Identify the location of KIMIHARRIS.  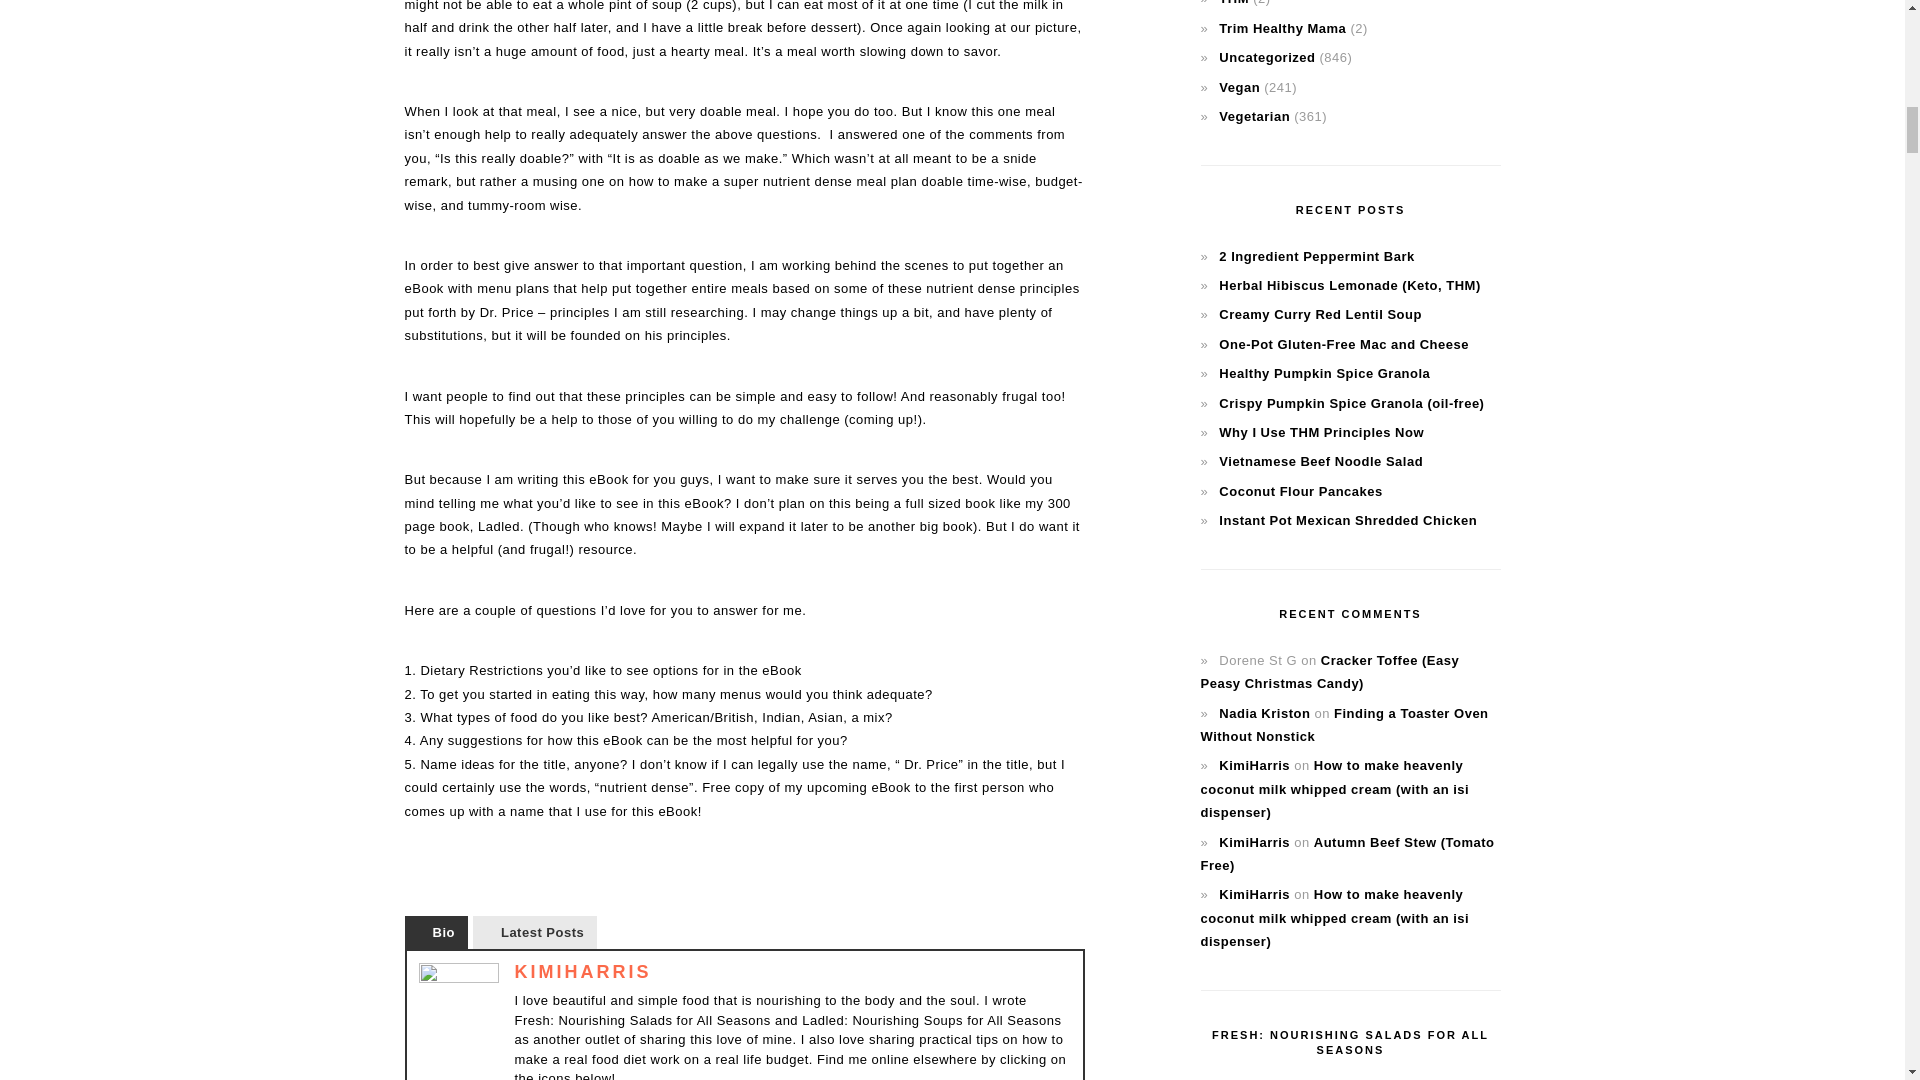
(582, 972).